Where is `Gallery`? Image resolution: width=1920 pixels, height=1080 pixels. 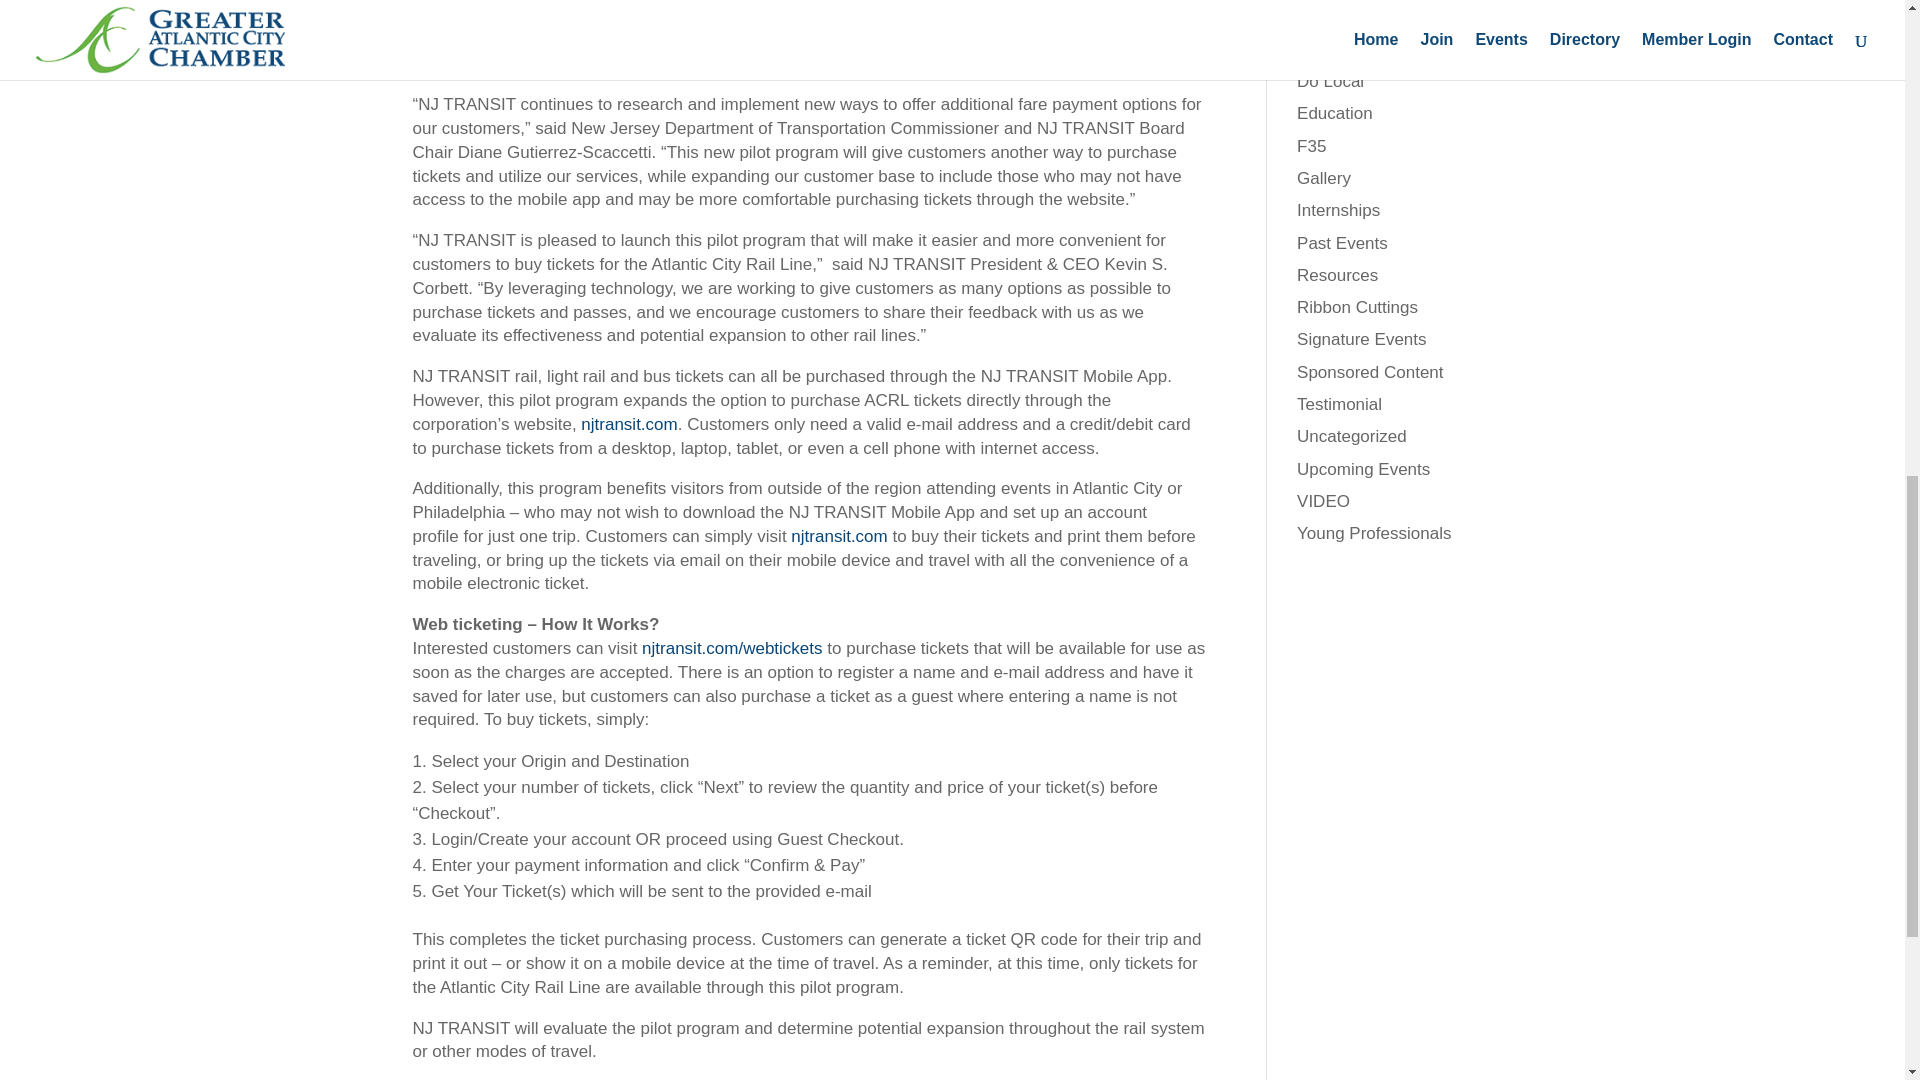 Gallery is located at coordinates (1324, 178).